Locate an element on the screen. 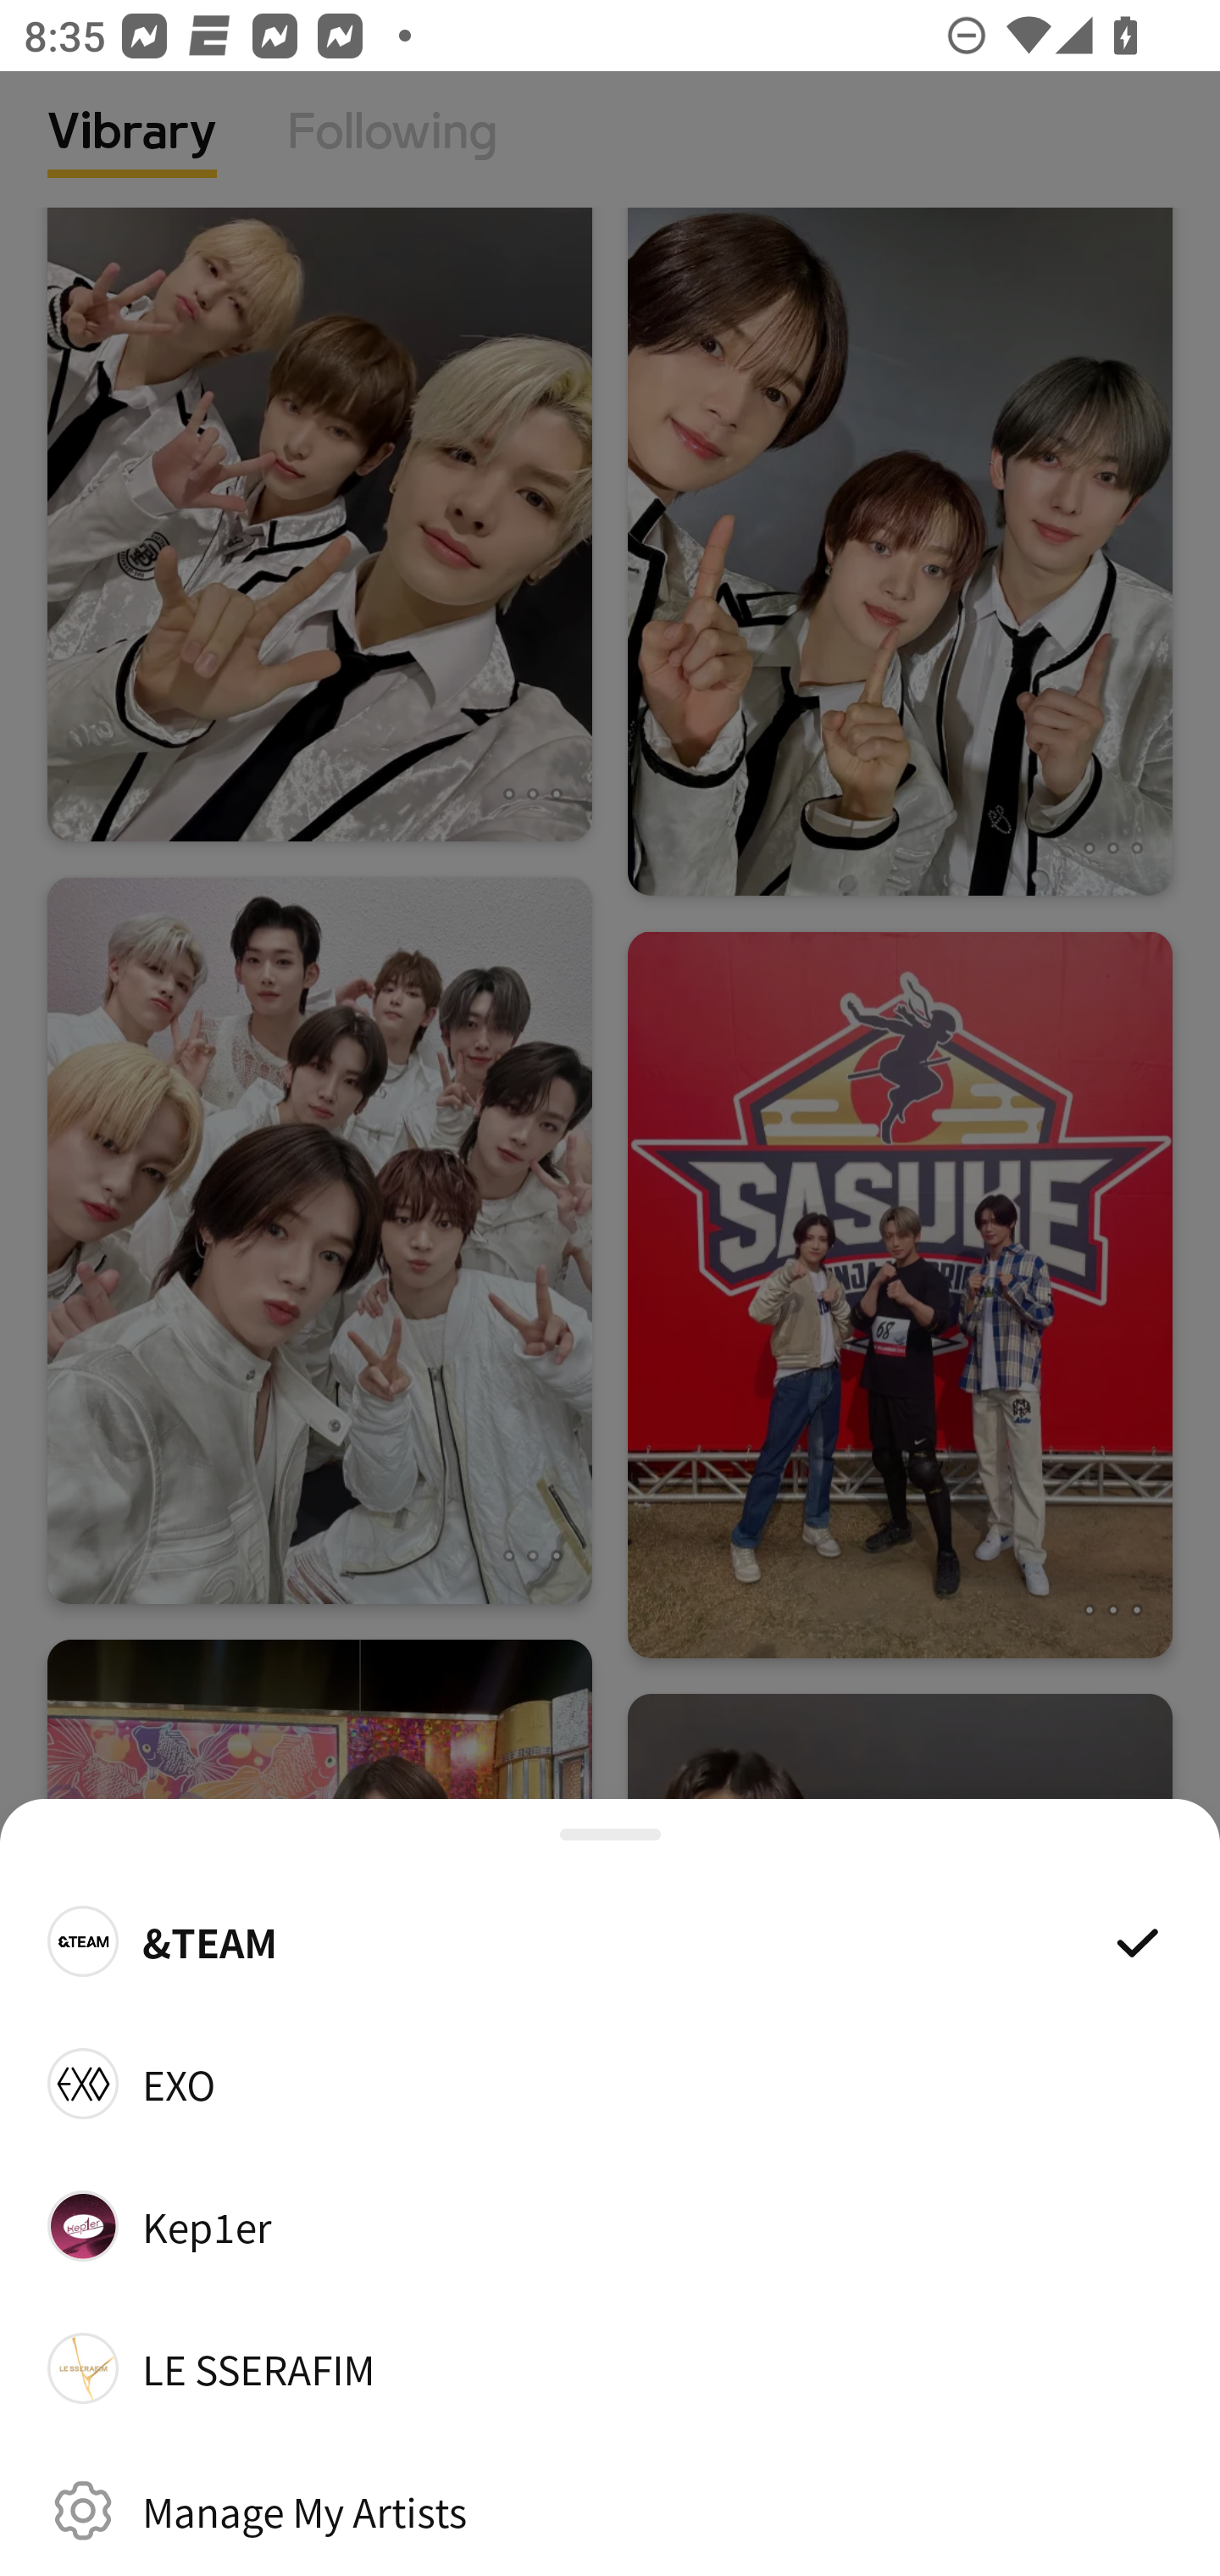 The height and width of the screenshot is (2576, 1220). Kep1er is located at coordinates (610, 2225).